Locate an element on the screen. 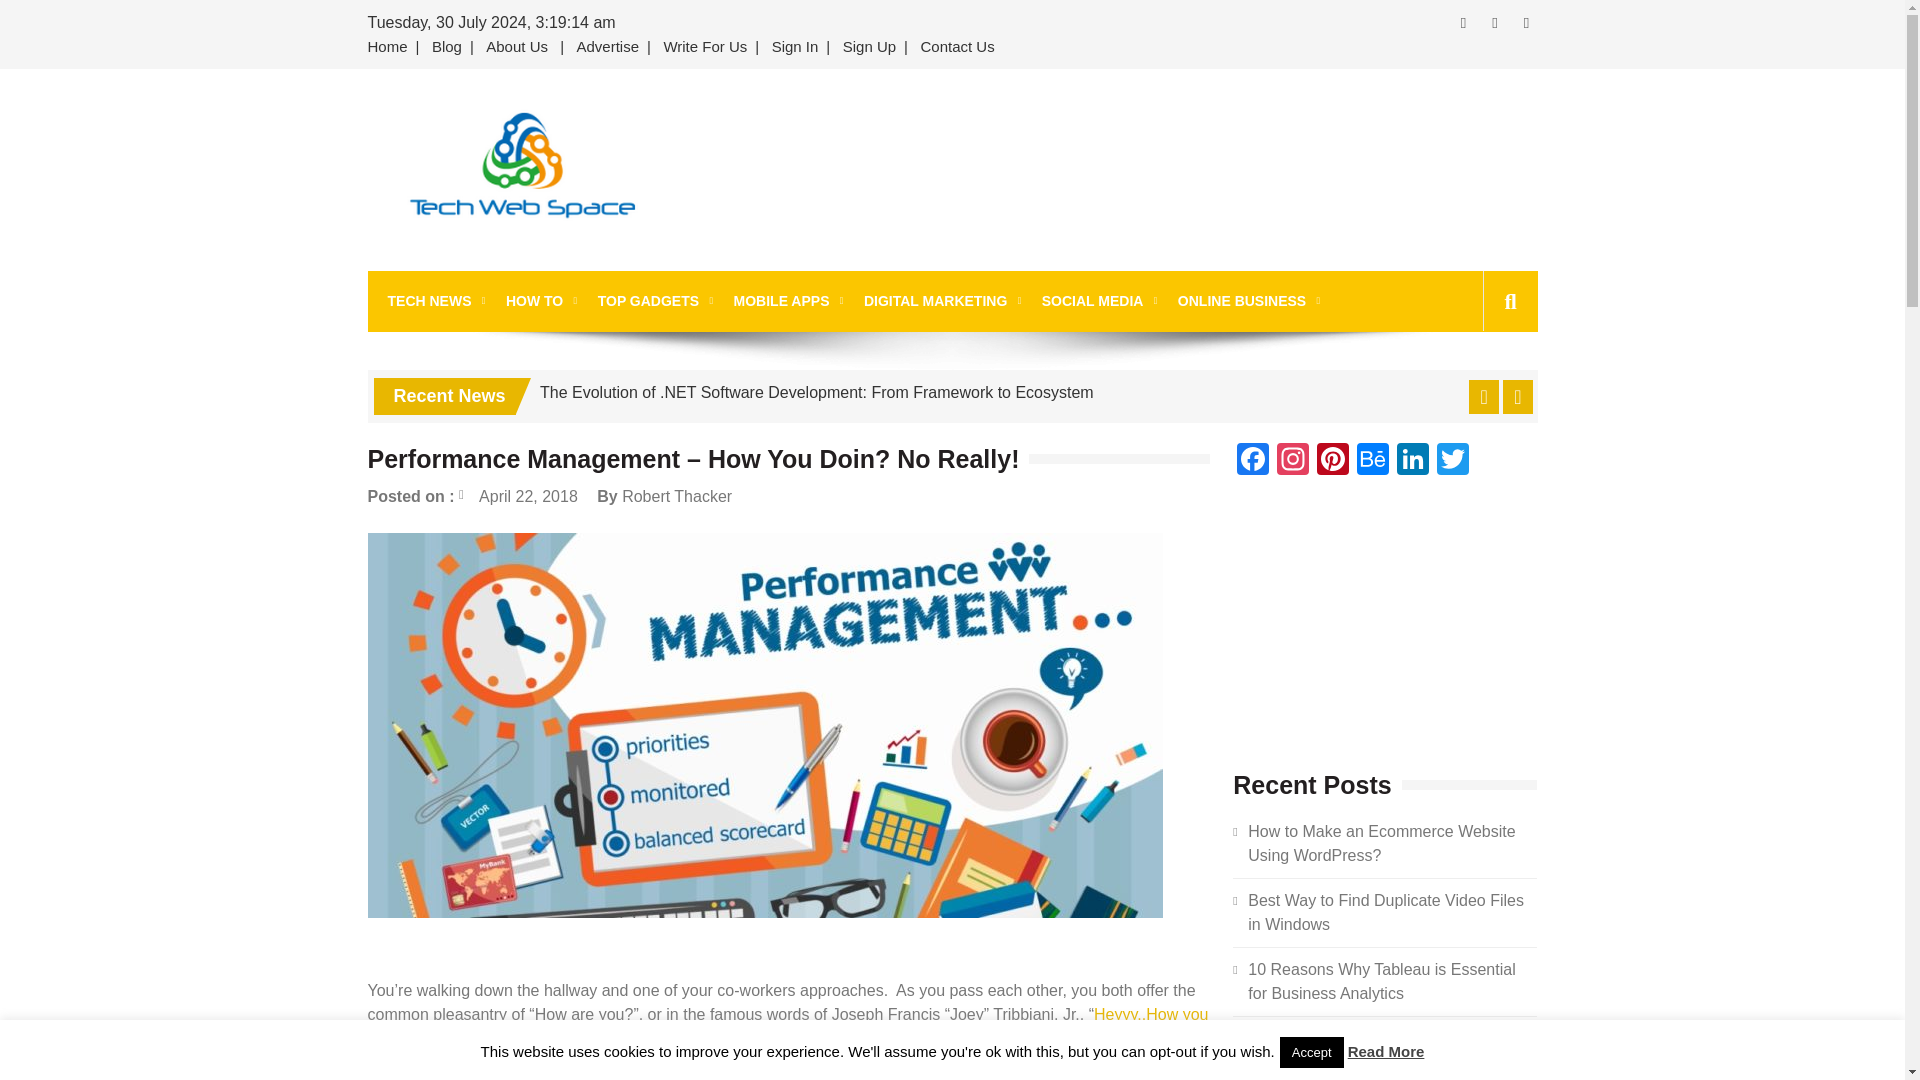  Blog is located at coordinates (447, 47).